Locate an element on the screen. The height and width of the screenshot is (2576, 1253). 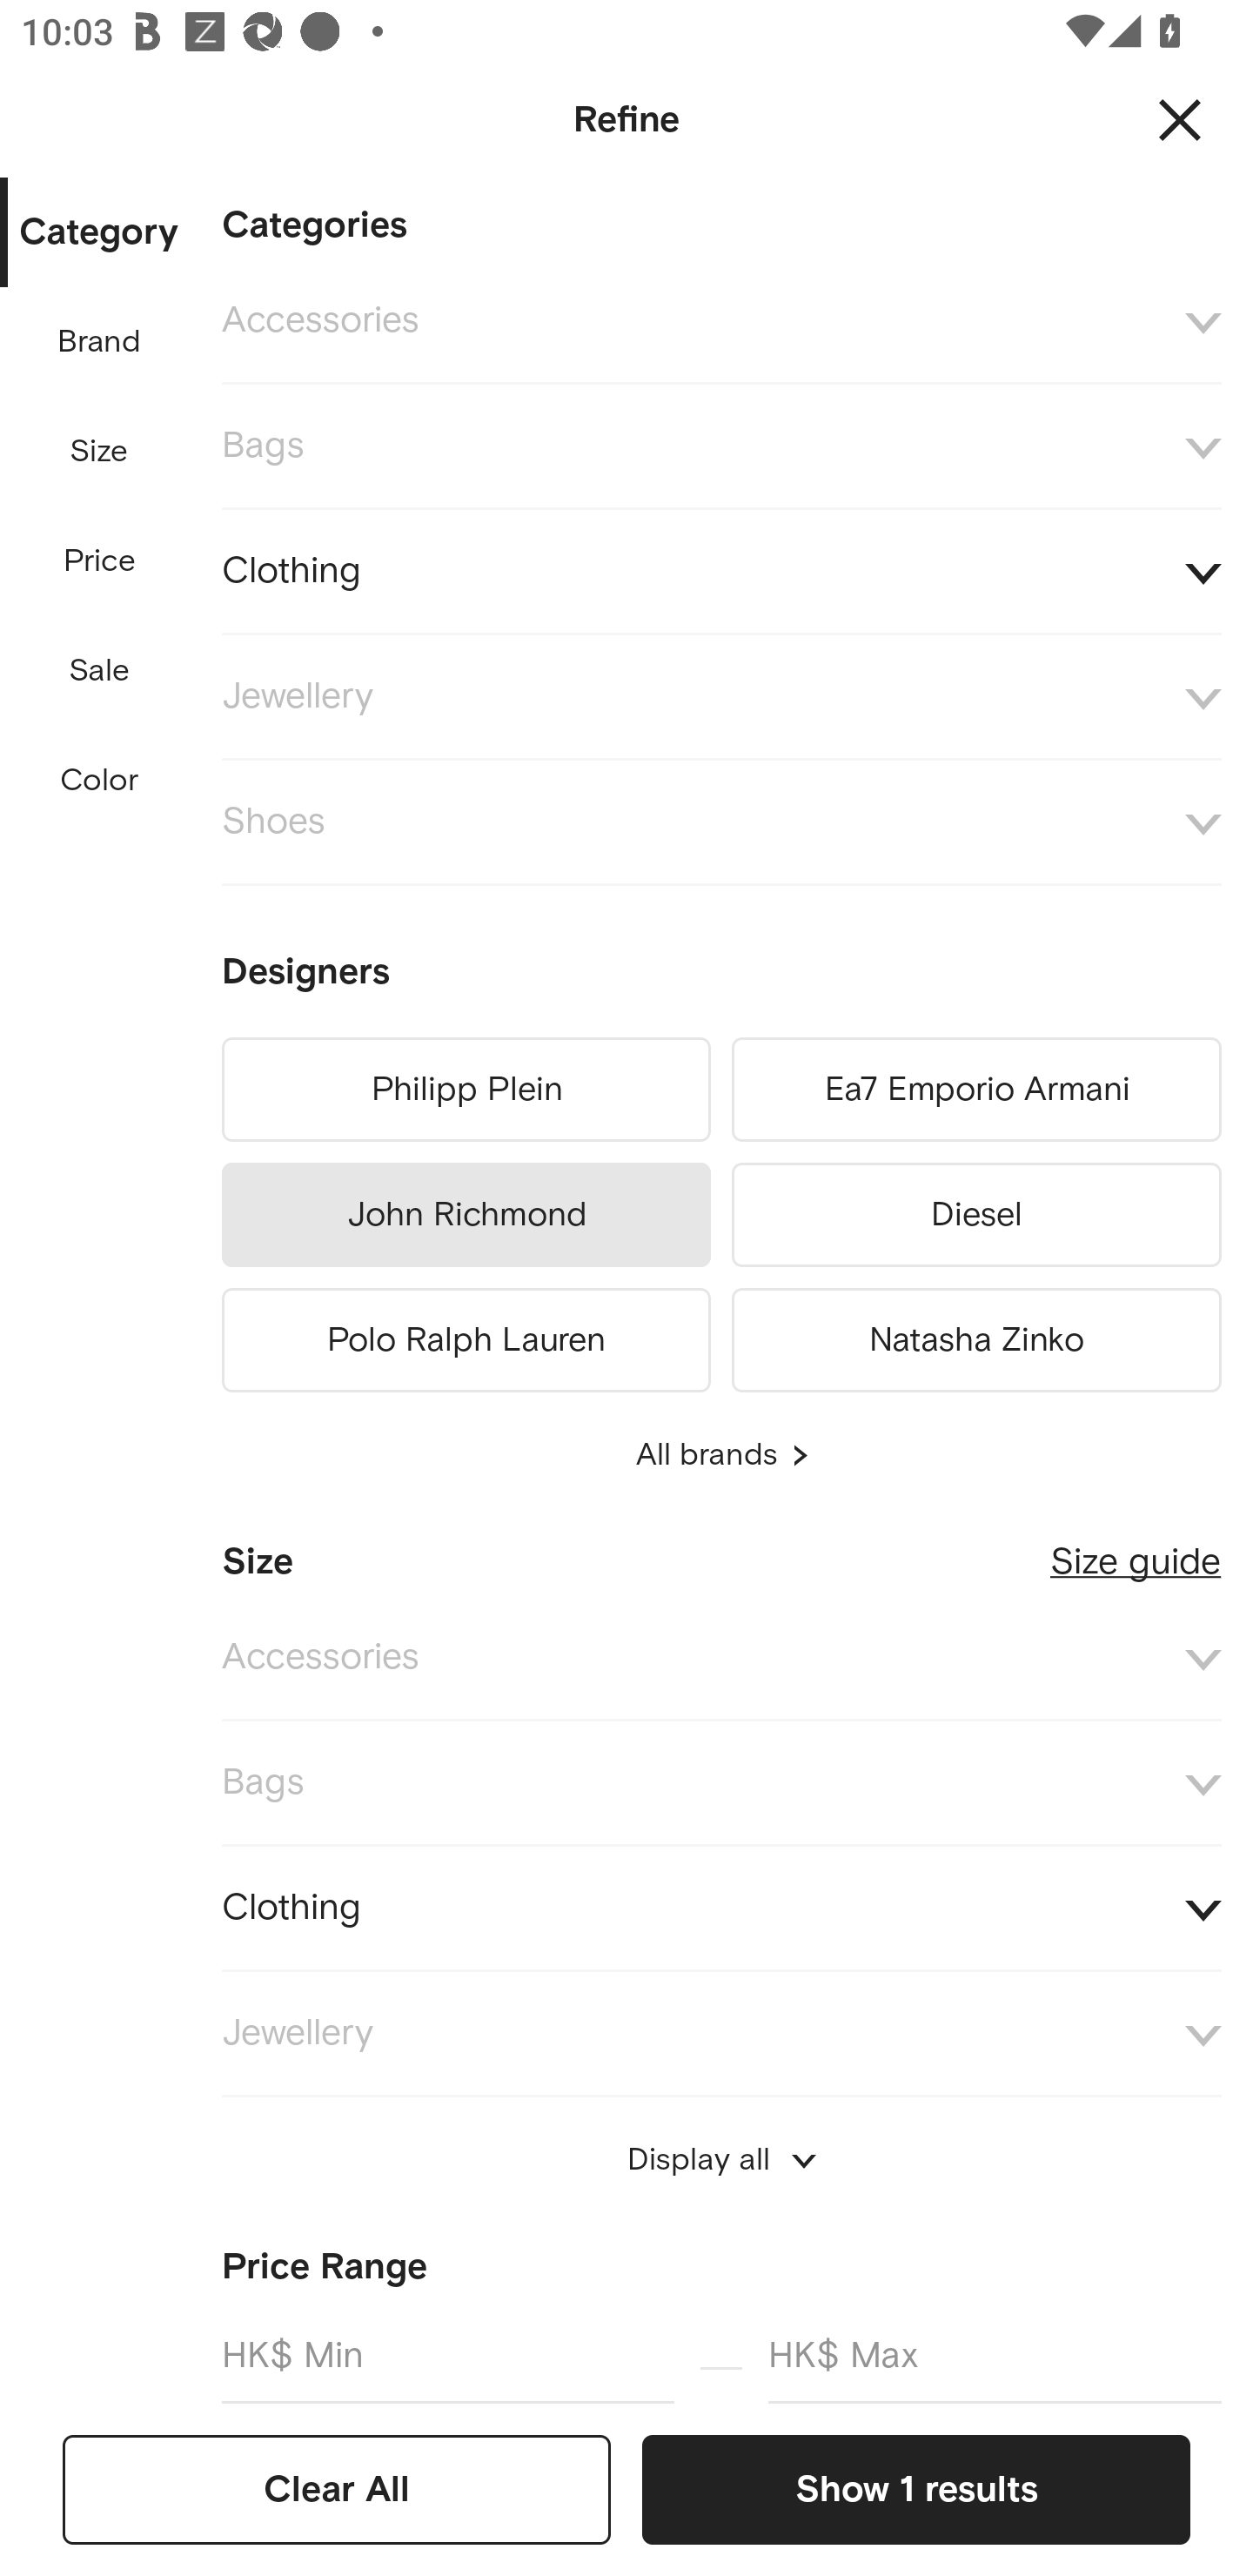
Brand is located at coordinates (100, 342).